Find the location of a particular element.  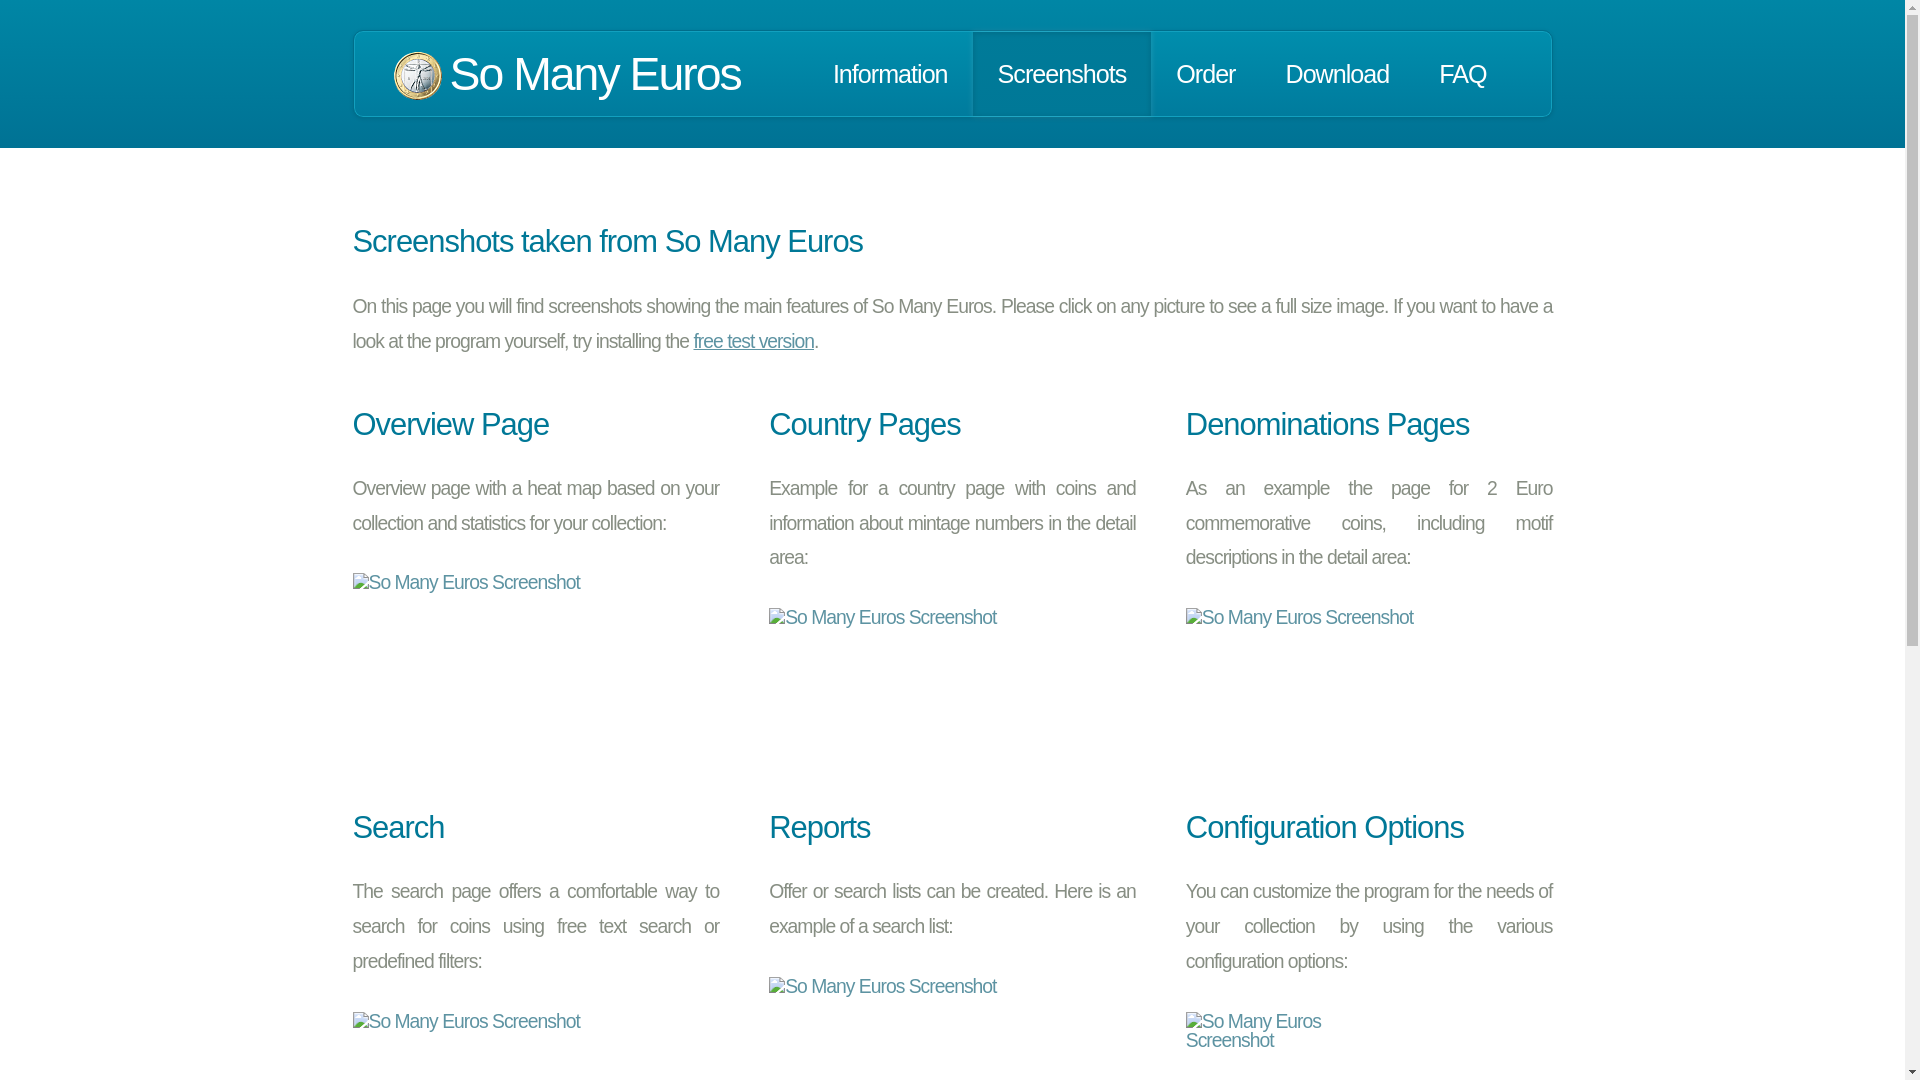

FAQ is located at coordinates (1462, 74).